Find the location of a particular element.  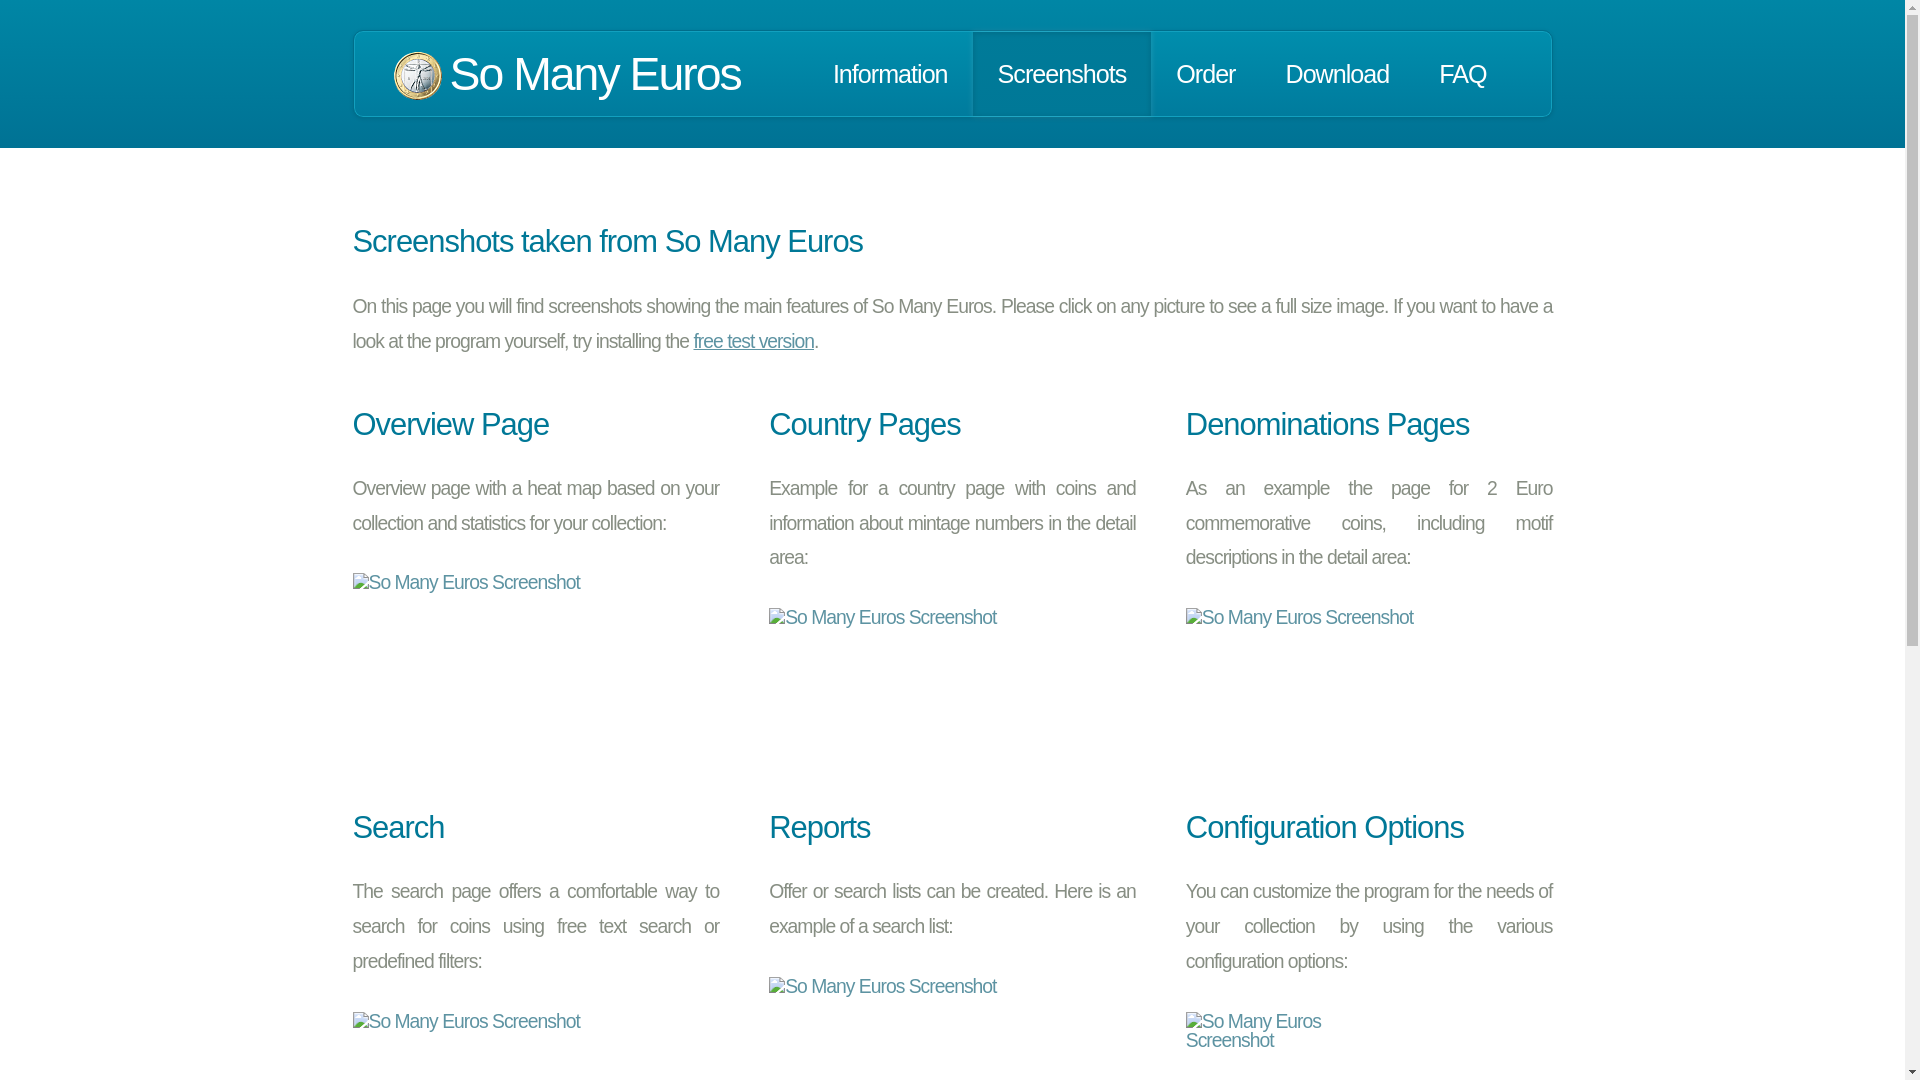

FAQ is located at coordinates (1462, 74).